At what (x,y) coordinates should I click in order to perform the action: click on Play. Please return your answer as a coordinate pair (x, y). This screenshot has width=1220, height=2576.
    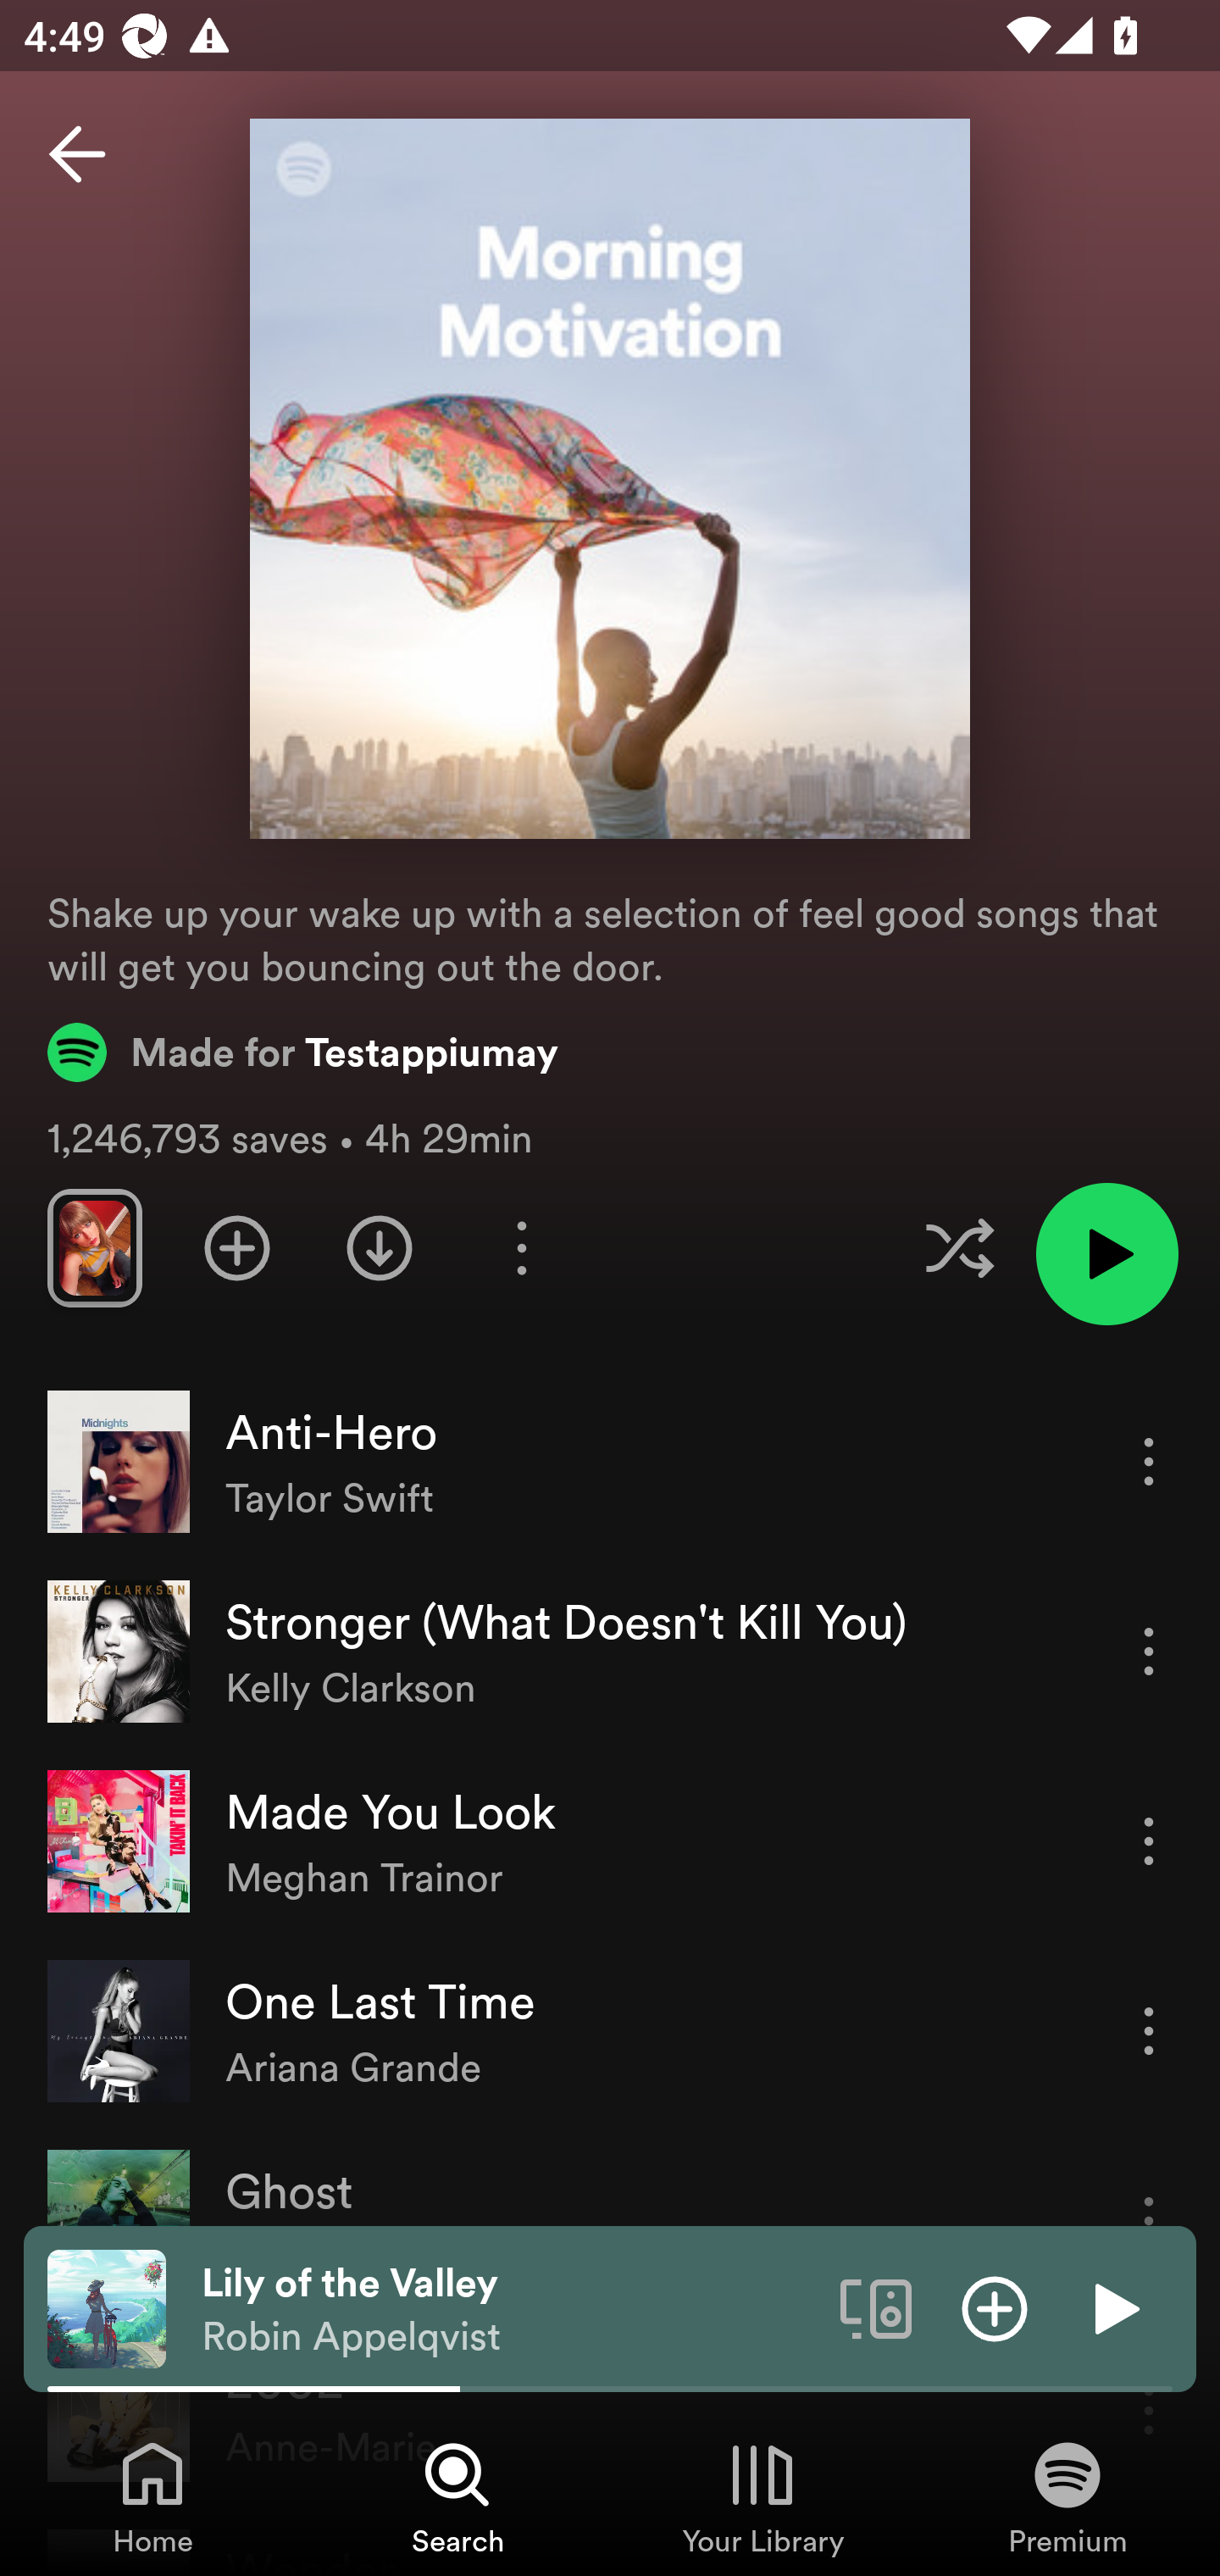
    Looking at the image, I should click on (1113, 2307).